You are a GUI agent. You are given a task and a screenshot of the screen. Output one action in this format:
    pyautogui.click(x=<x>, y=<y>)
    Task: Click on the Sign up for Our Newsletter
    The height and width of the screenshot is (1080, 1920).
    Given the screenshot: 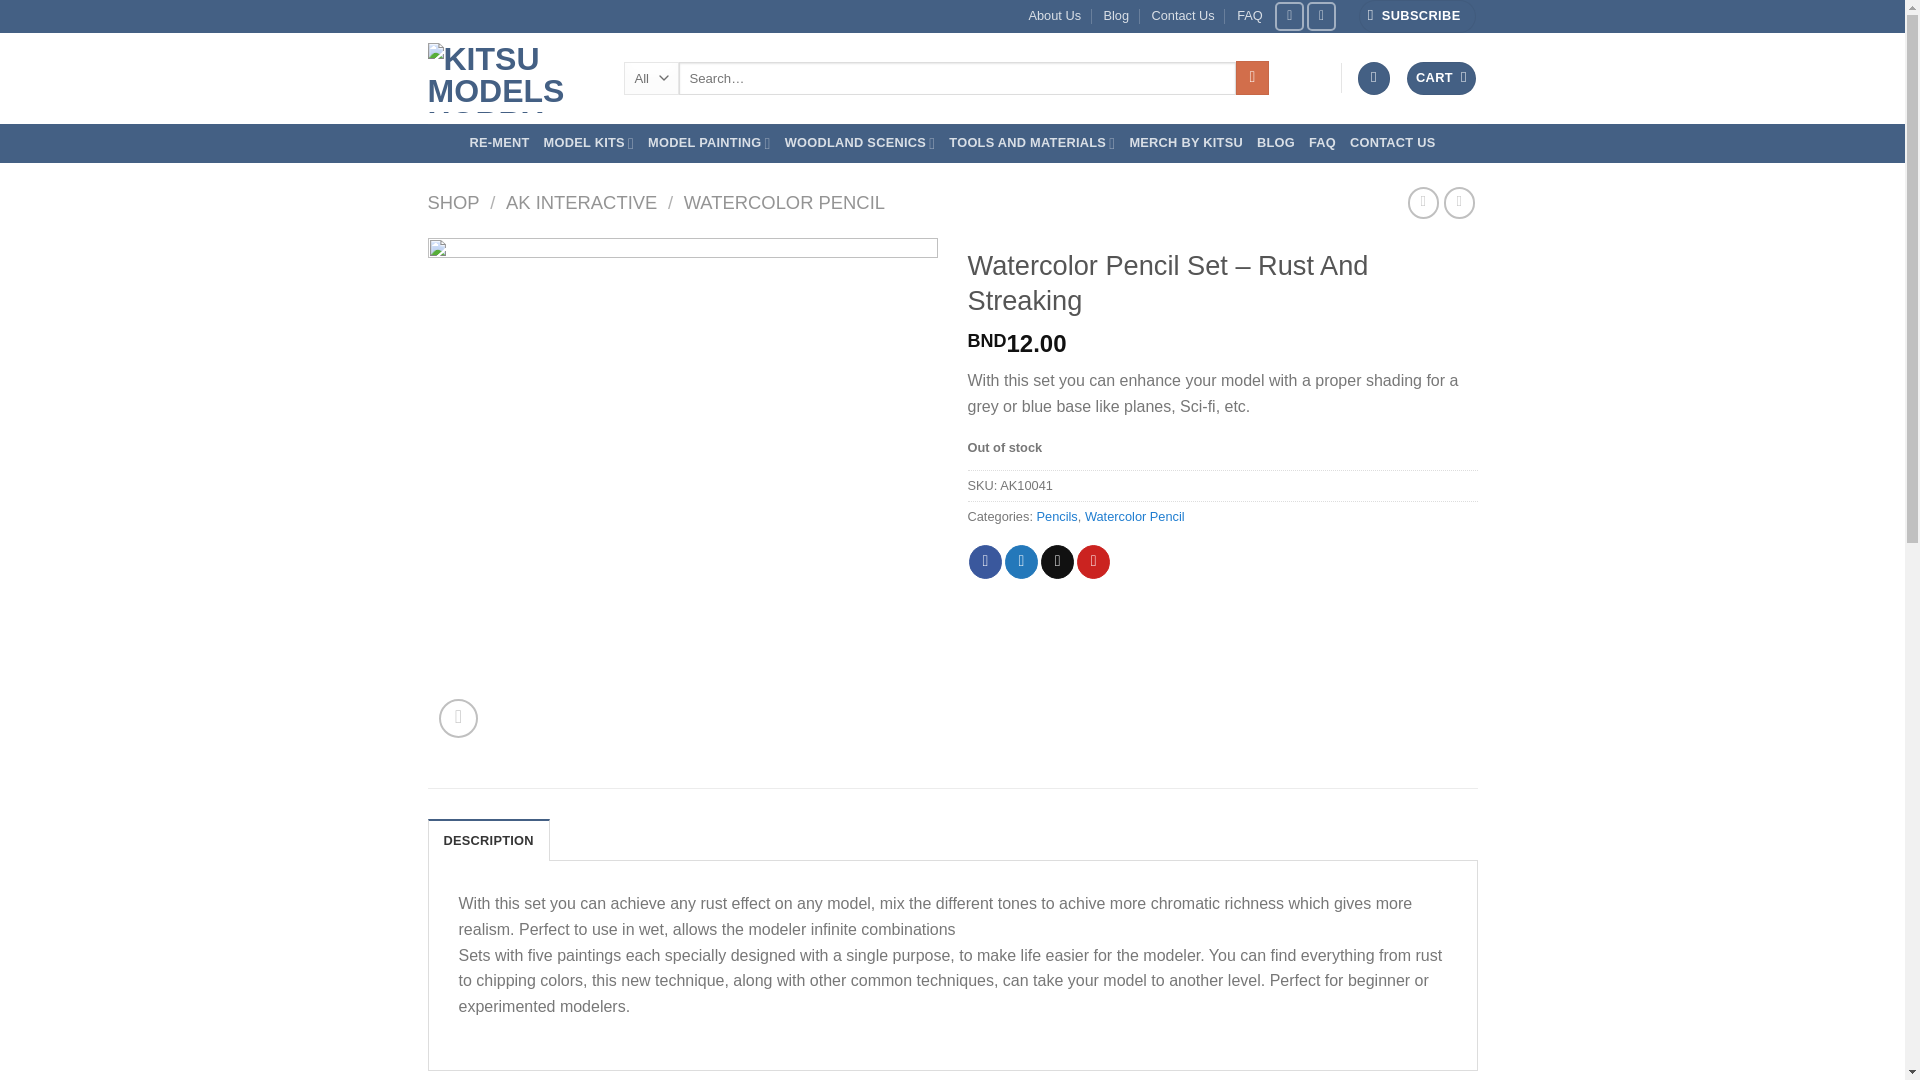 What is the action you would take?
    pyautogui.click(x=1418, y=16)
    